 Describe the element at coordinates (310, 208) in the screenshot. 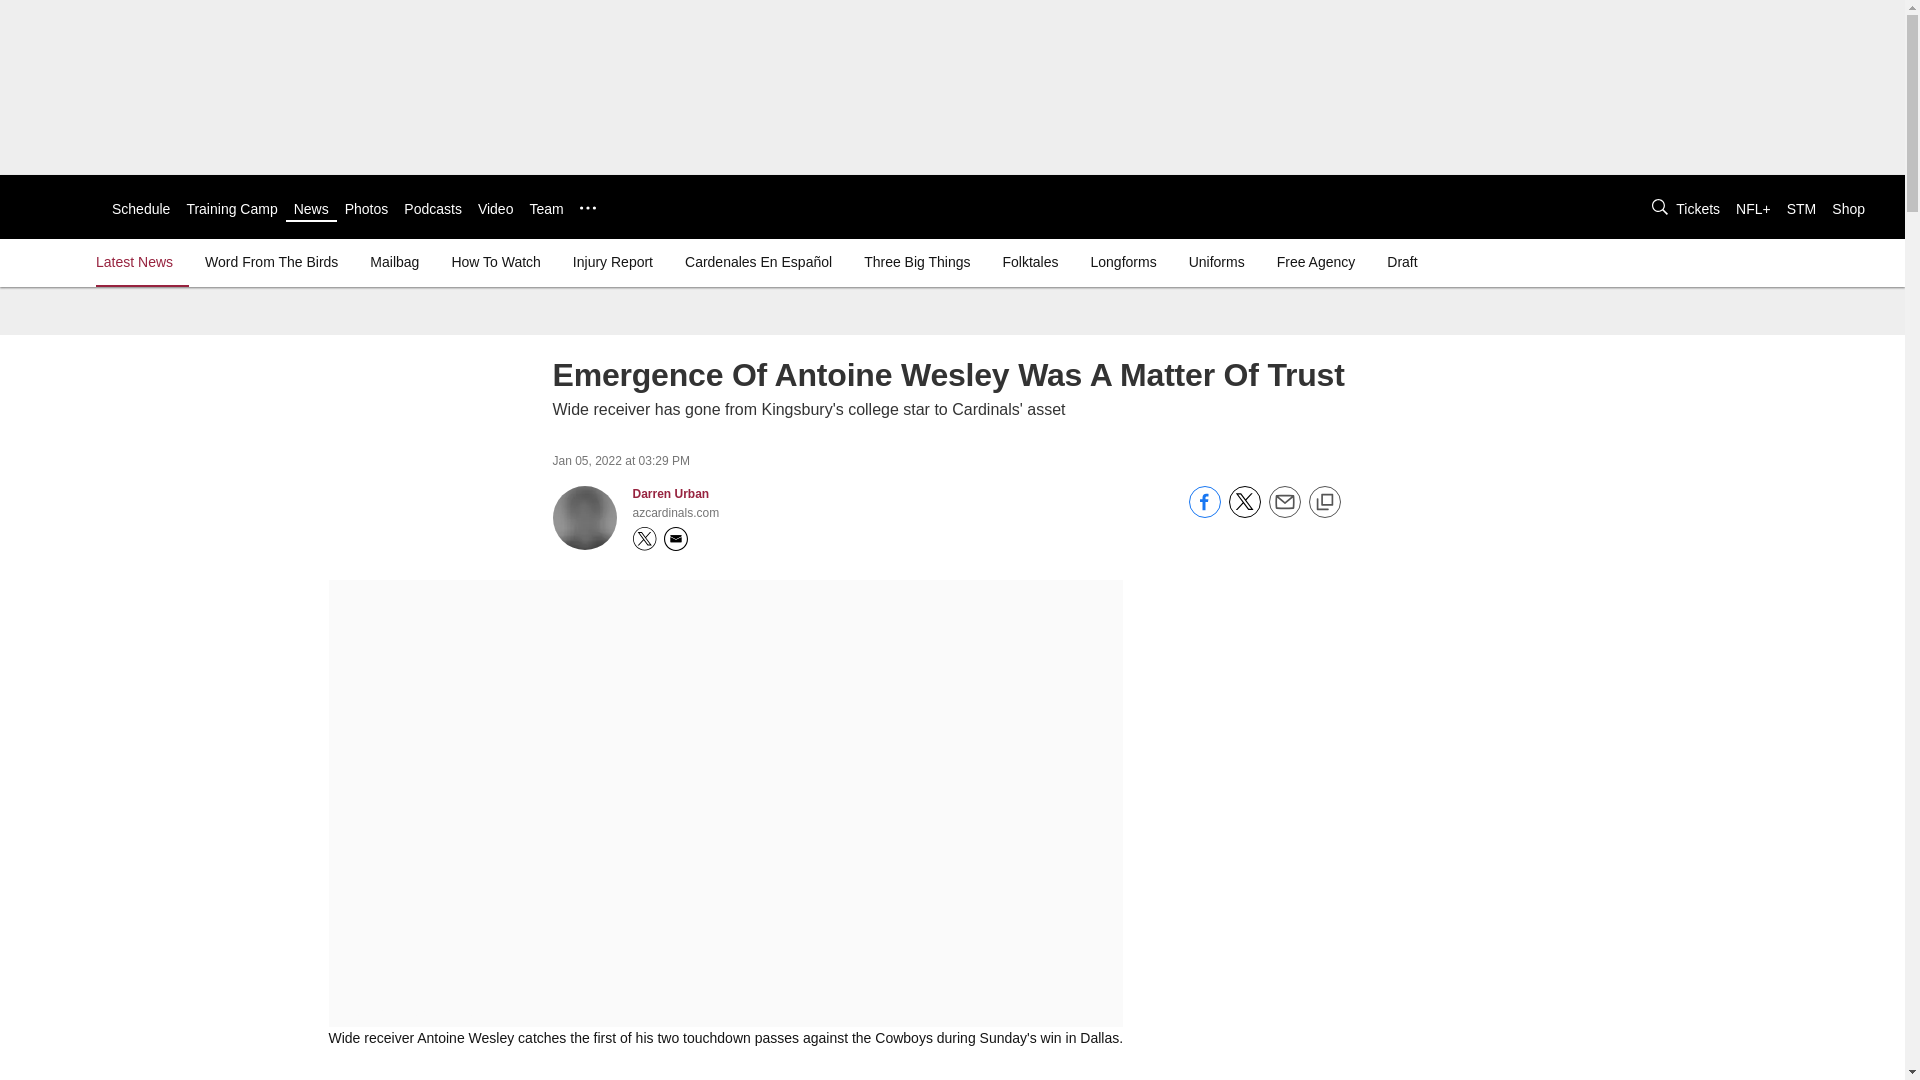

I see `News` at that location.